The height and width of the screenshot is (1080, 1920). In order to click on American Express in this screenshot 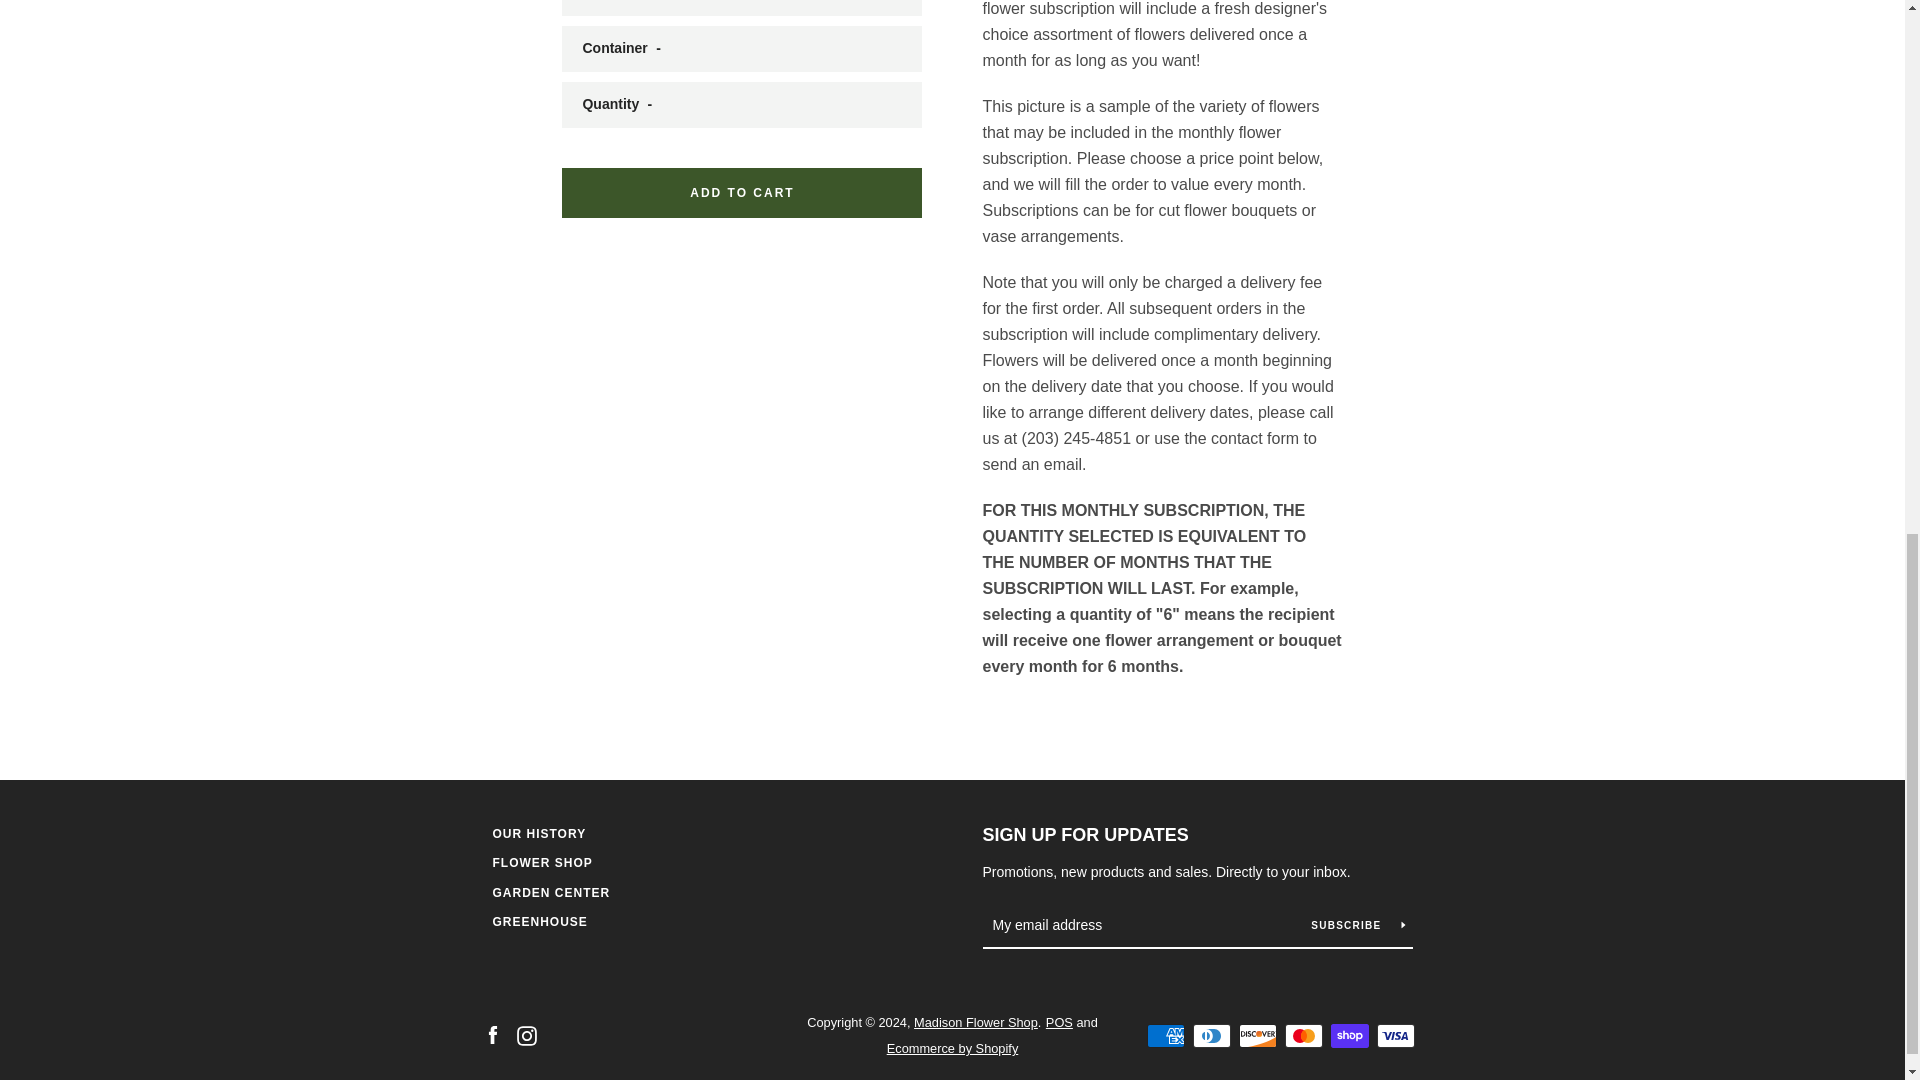, I will do `click(1165, 1035)`.